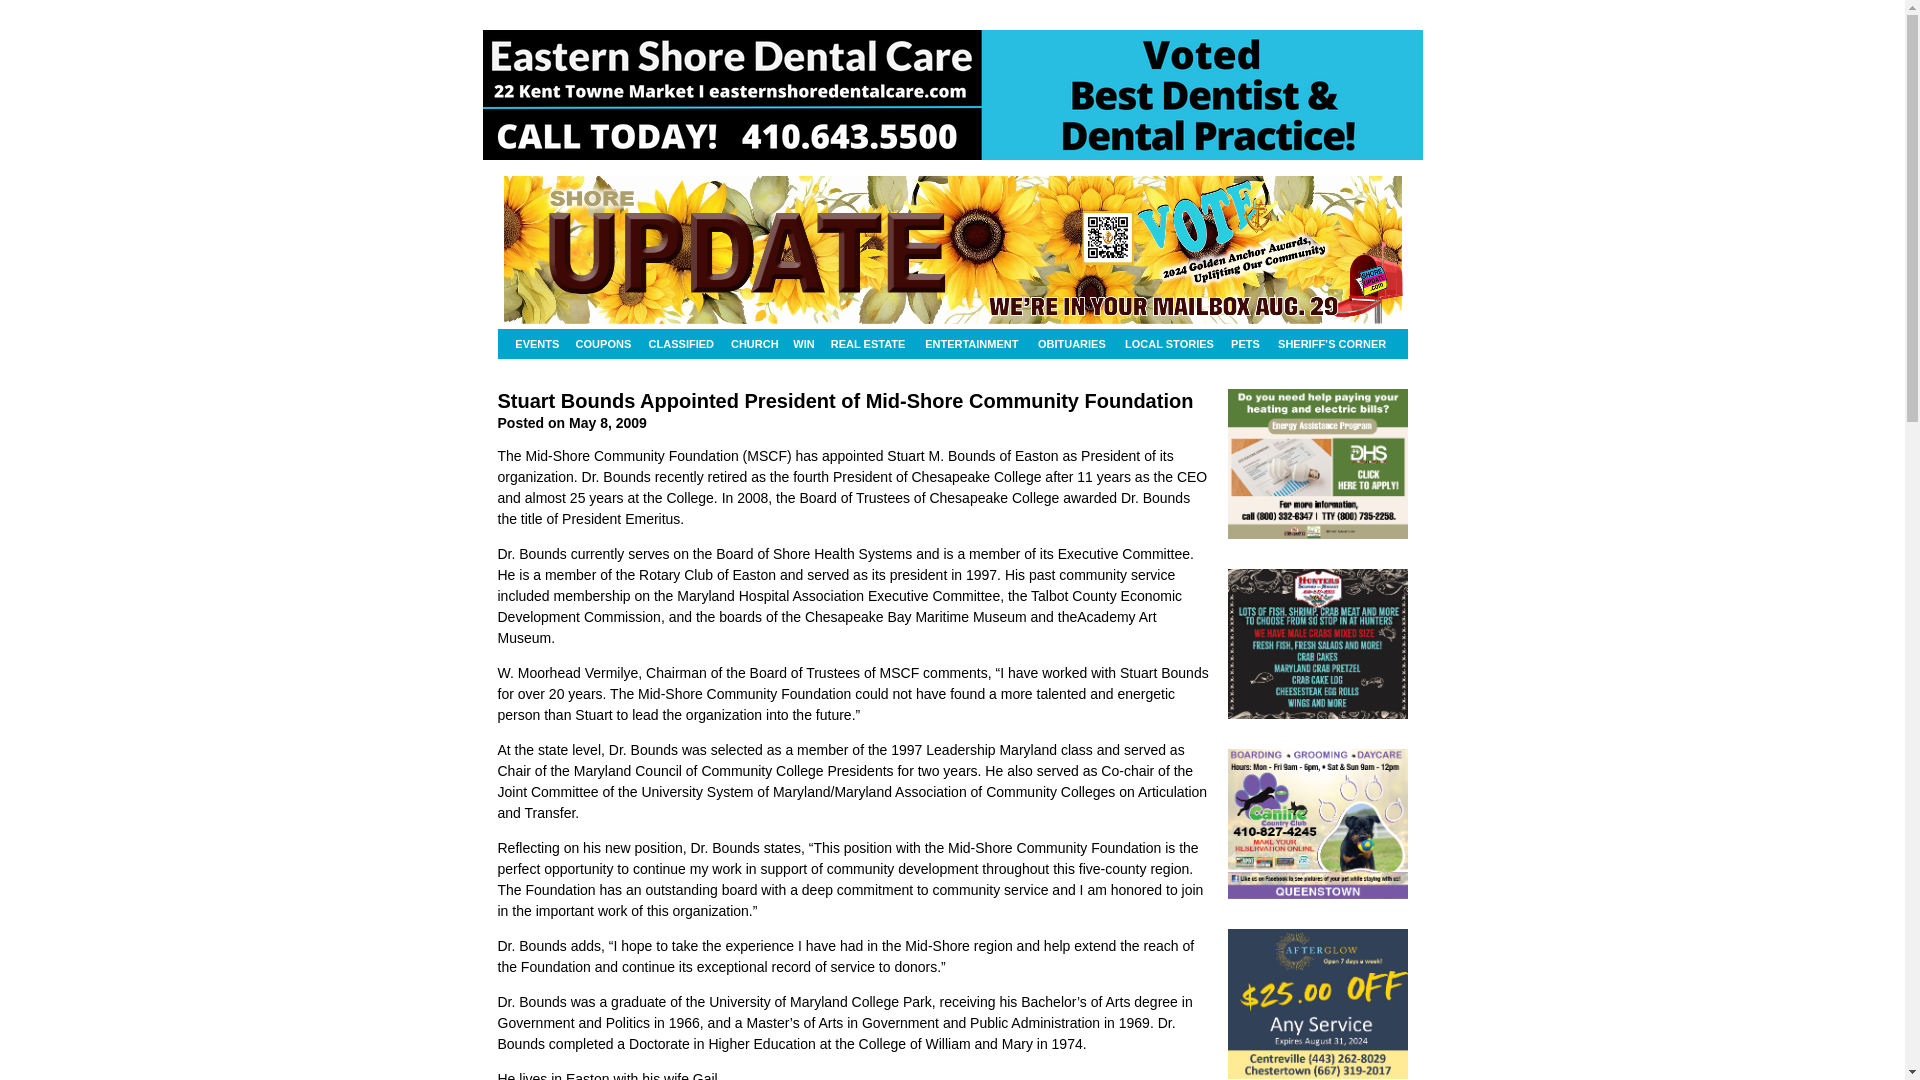 The image size is (1920, 1080). What do you see at coordinates (682, 344) in the screenshot?
I see `CLASSIFIED` at bounding box center [682, 344].